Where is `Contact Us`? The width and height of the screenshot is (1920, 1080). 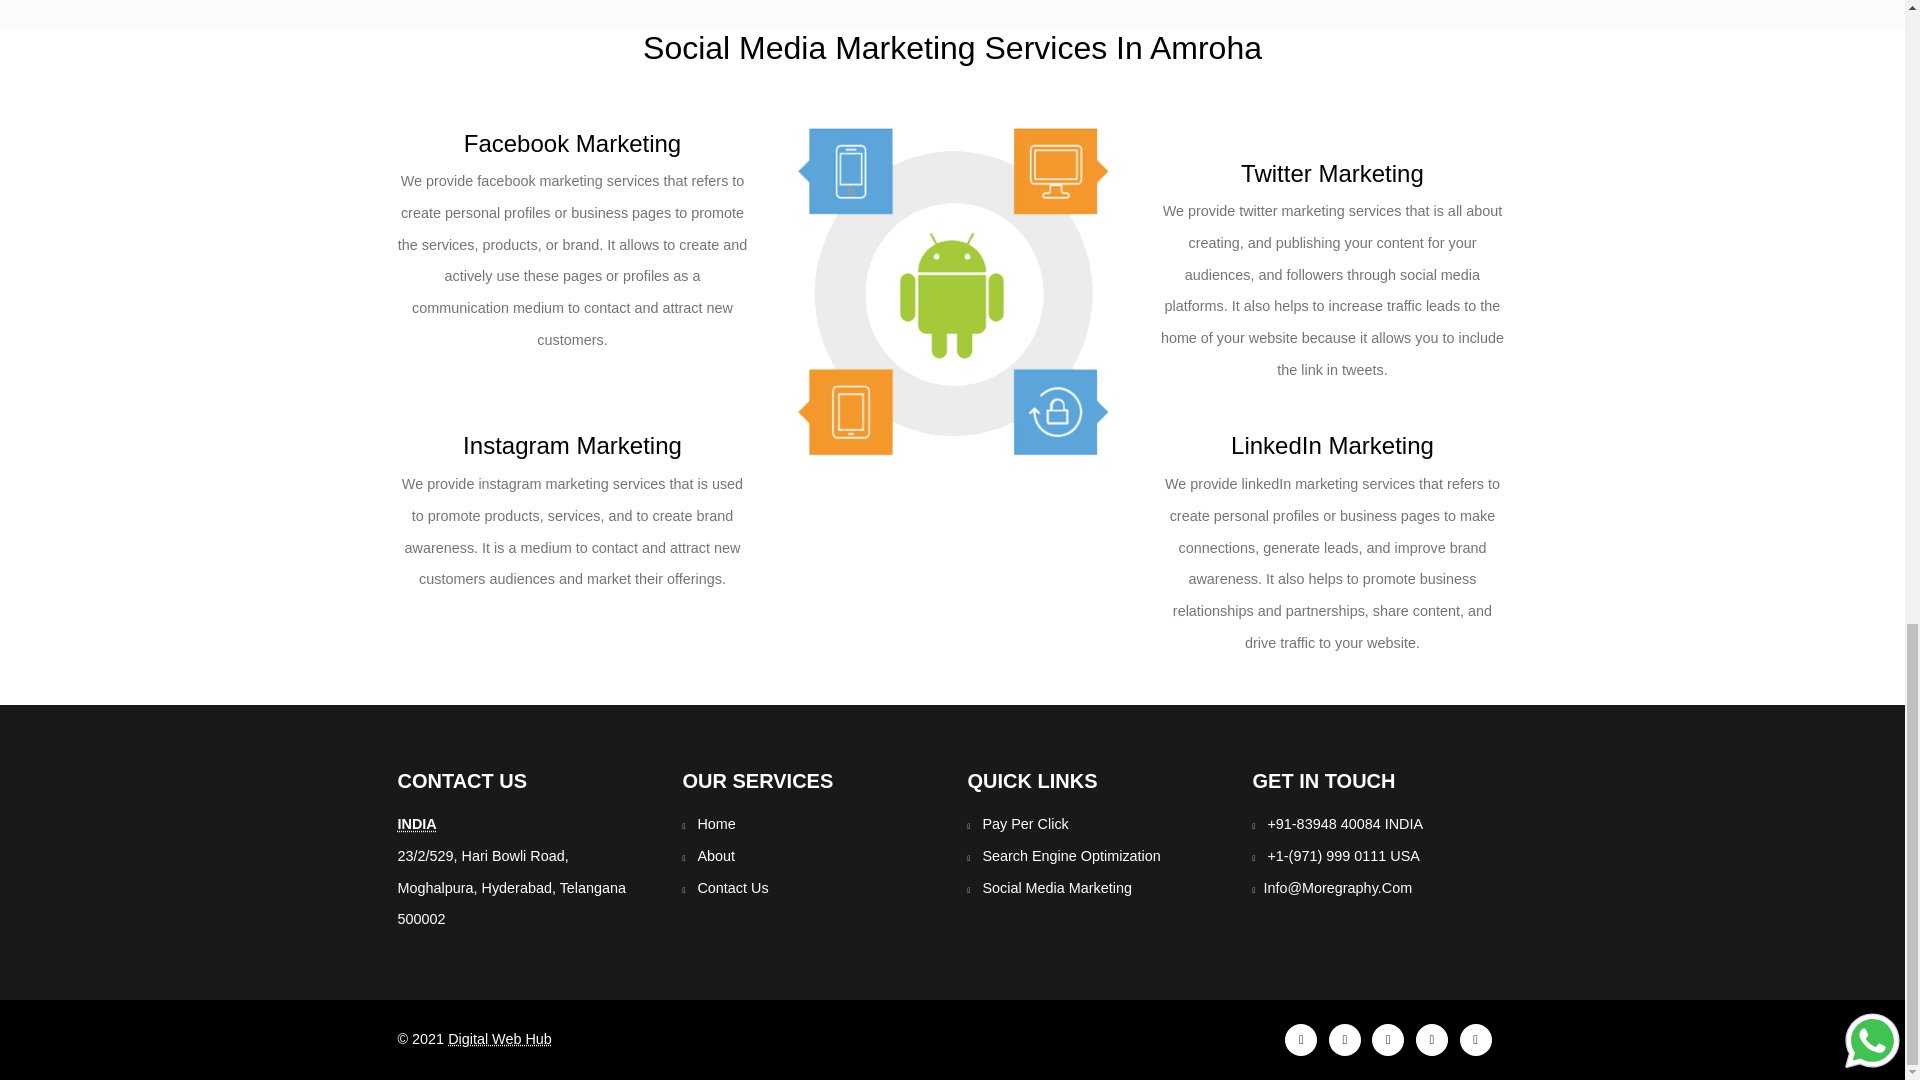
Contact Us is located at coordinates (732, 888).